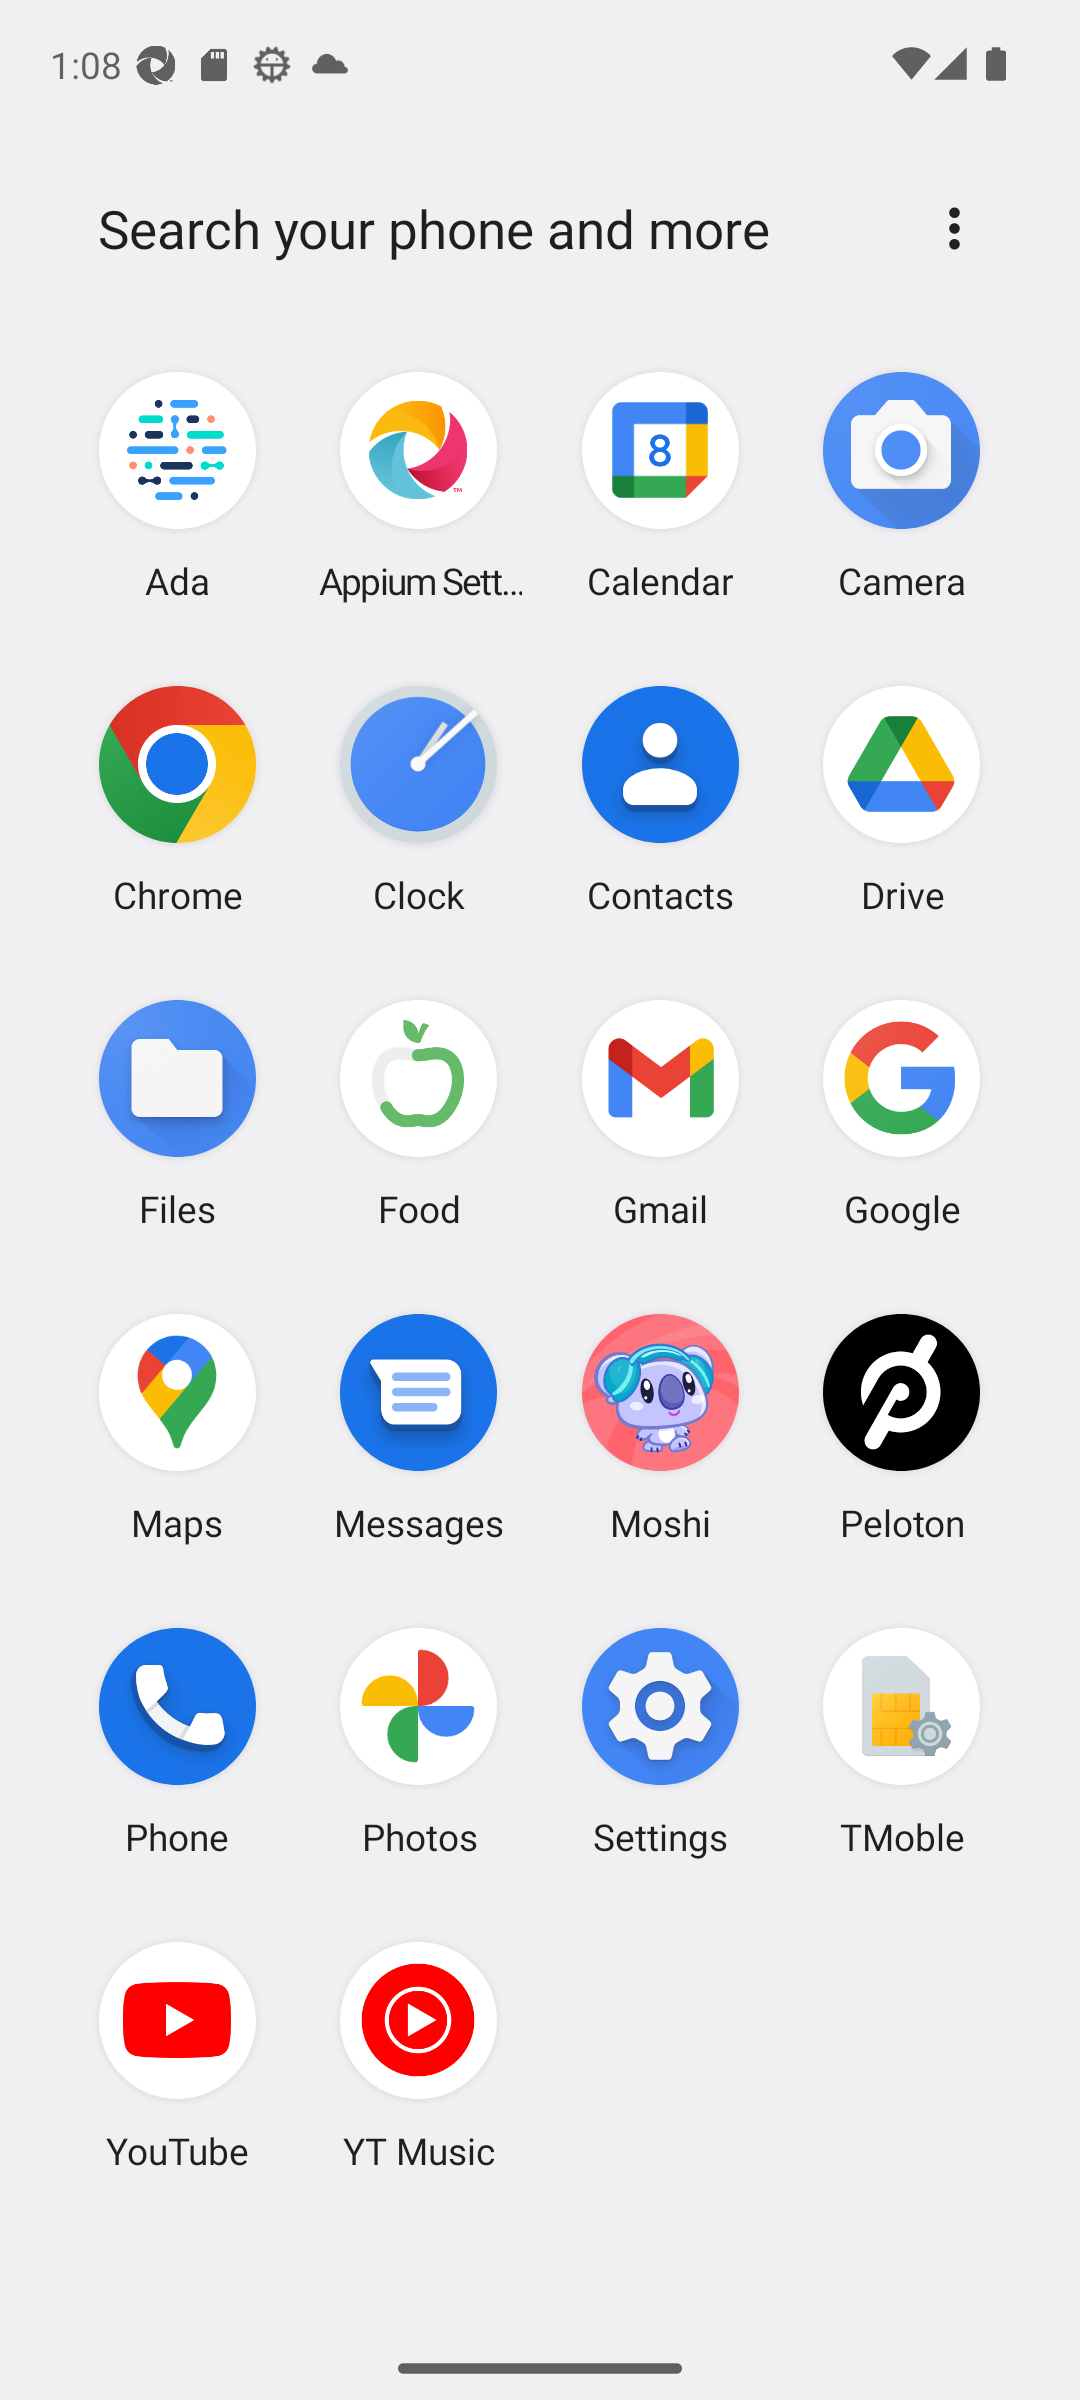 Image resolution: width=1080 pixels, height=2400 pixels. What do you see at coordinates (901, 1741) in the screenshot?
I see `TMoble` at bounding box center [901, 1741].